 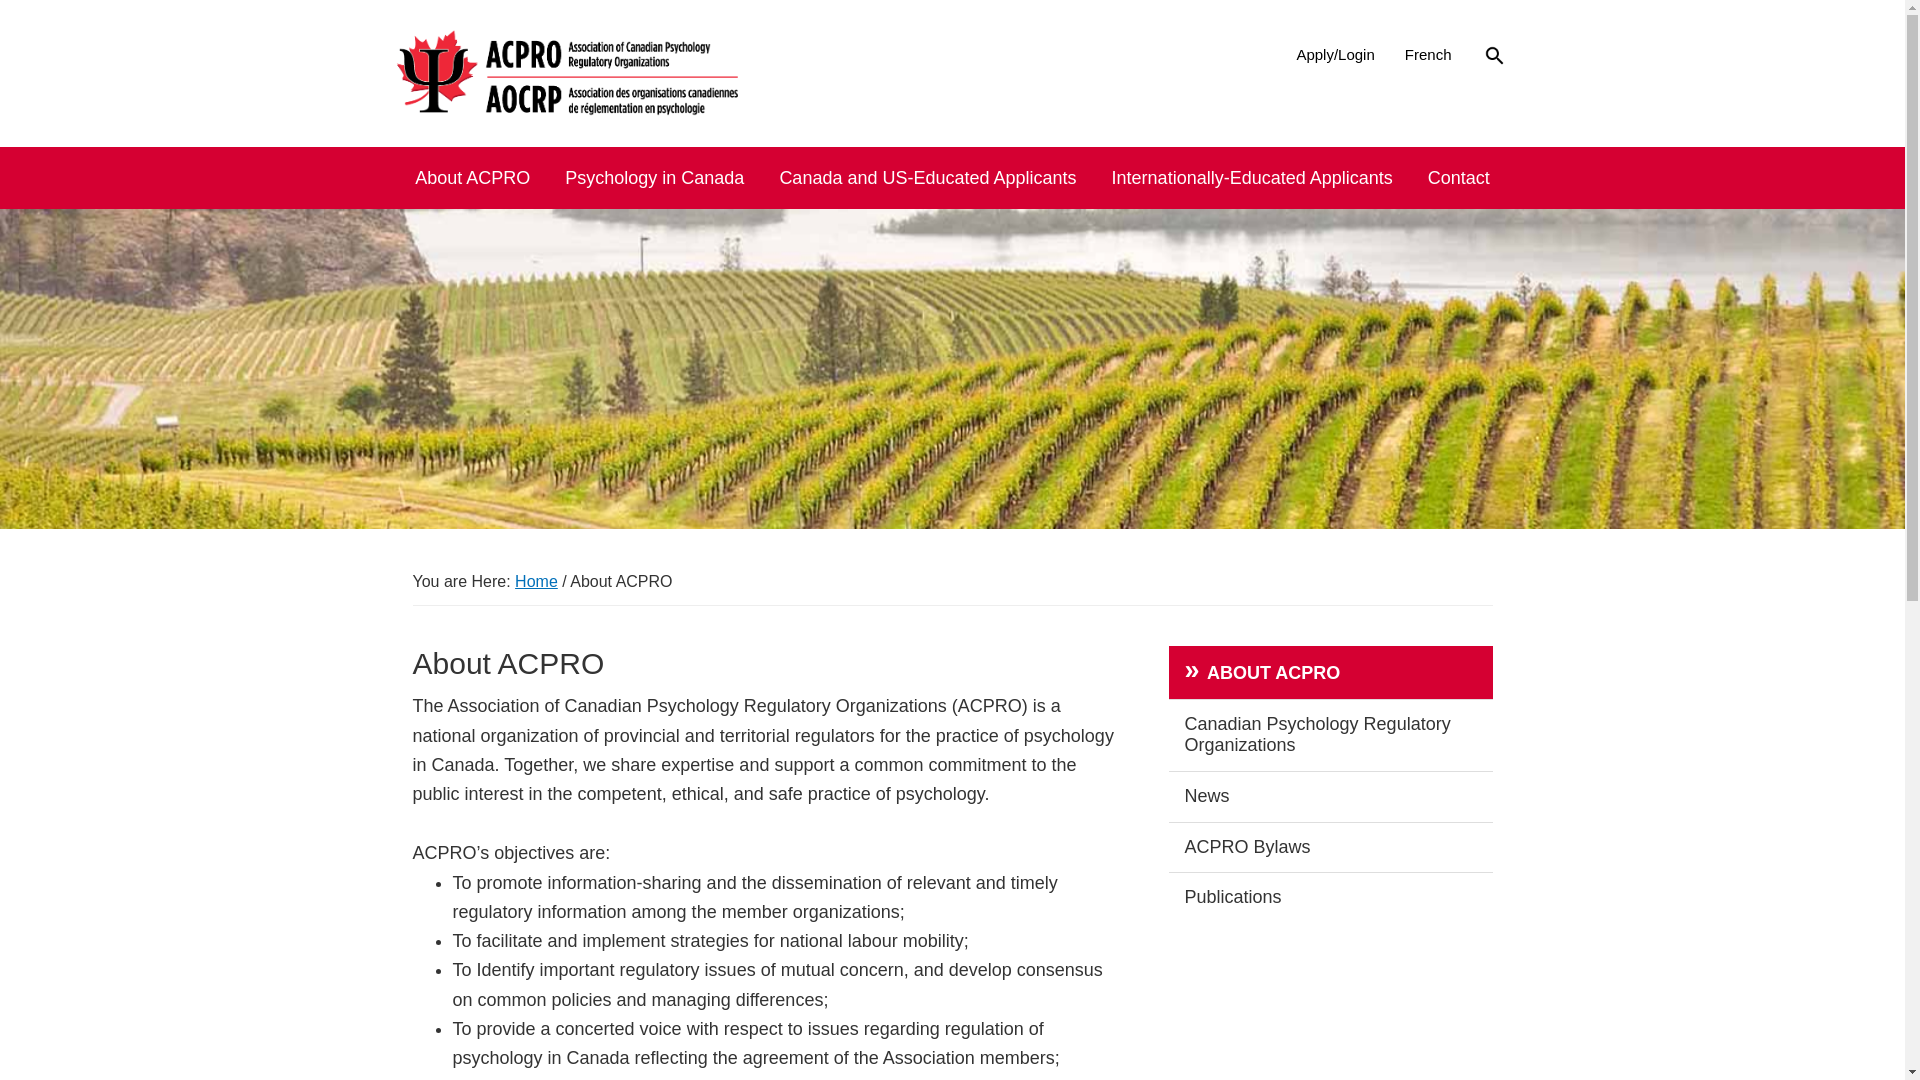 What do you see at coordinates (472, 178) in the screenshot?
I see `About ACPRO` at bounding box center [472, 178].